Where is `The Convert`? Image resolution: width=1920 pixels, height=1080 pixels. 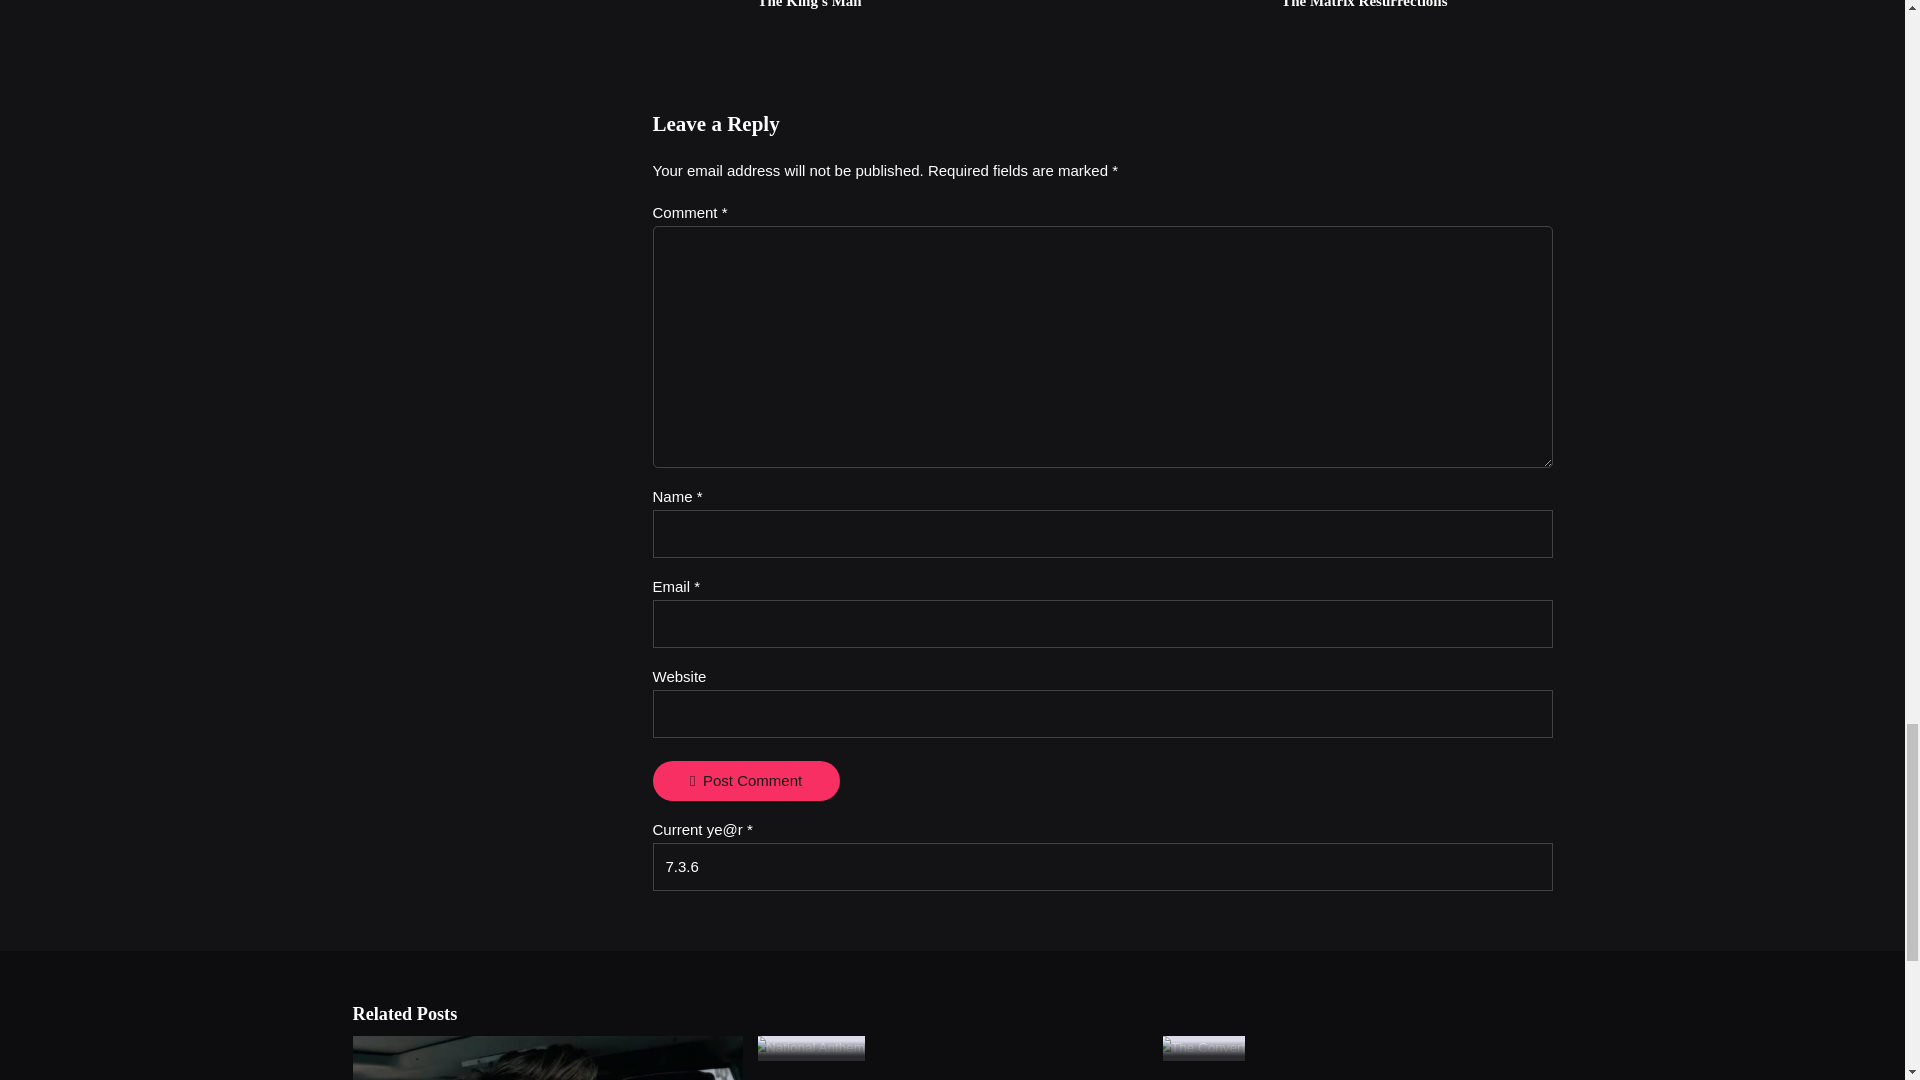 The Convert is located at coordinates (877, 18).